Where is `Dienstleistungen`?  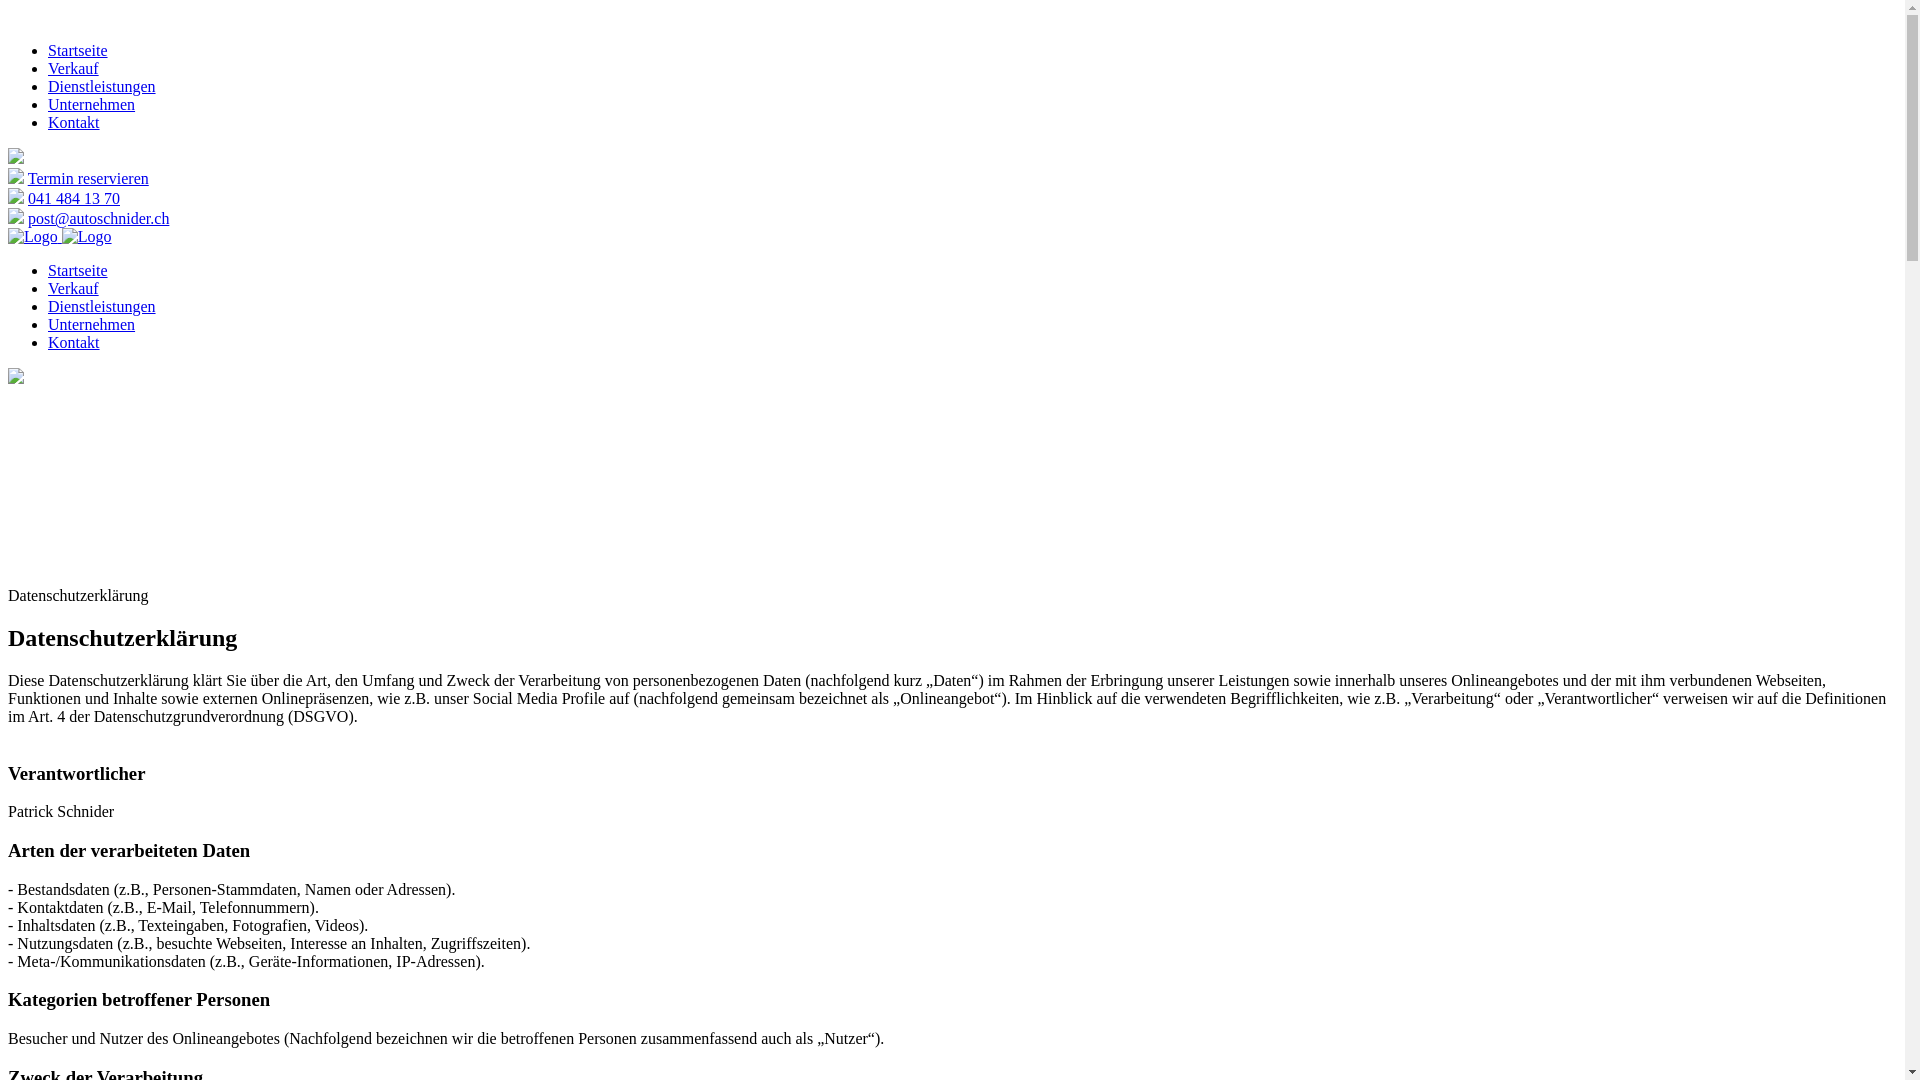
Dienstleistungen is located at coordinates (102, 86).